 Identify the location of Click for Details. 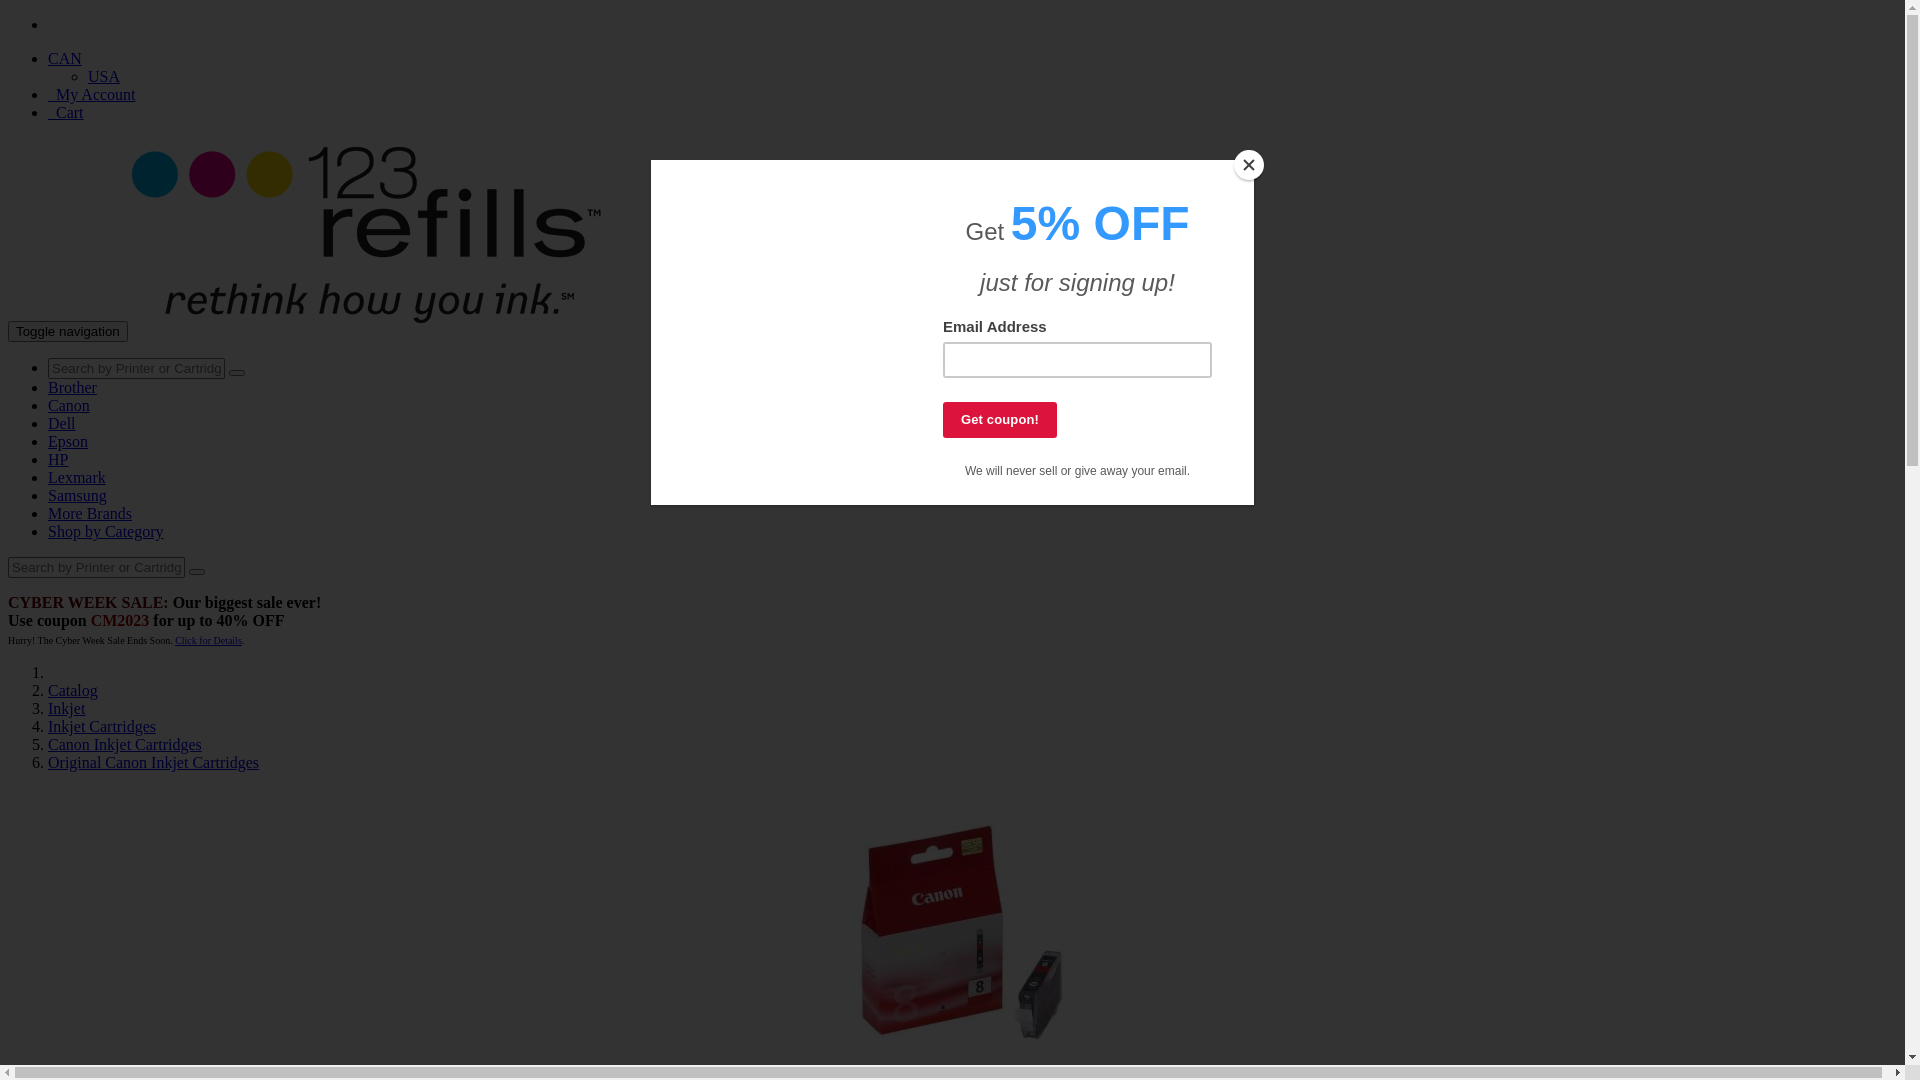
(208, 640).